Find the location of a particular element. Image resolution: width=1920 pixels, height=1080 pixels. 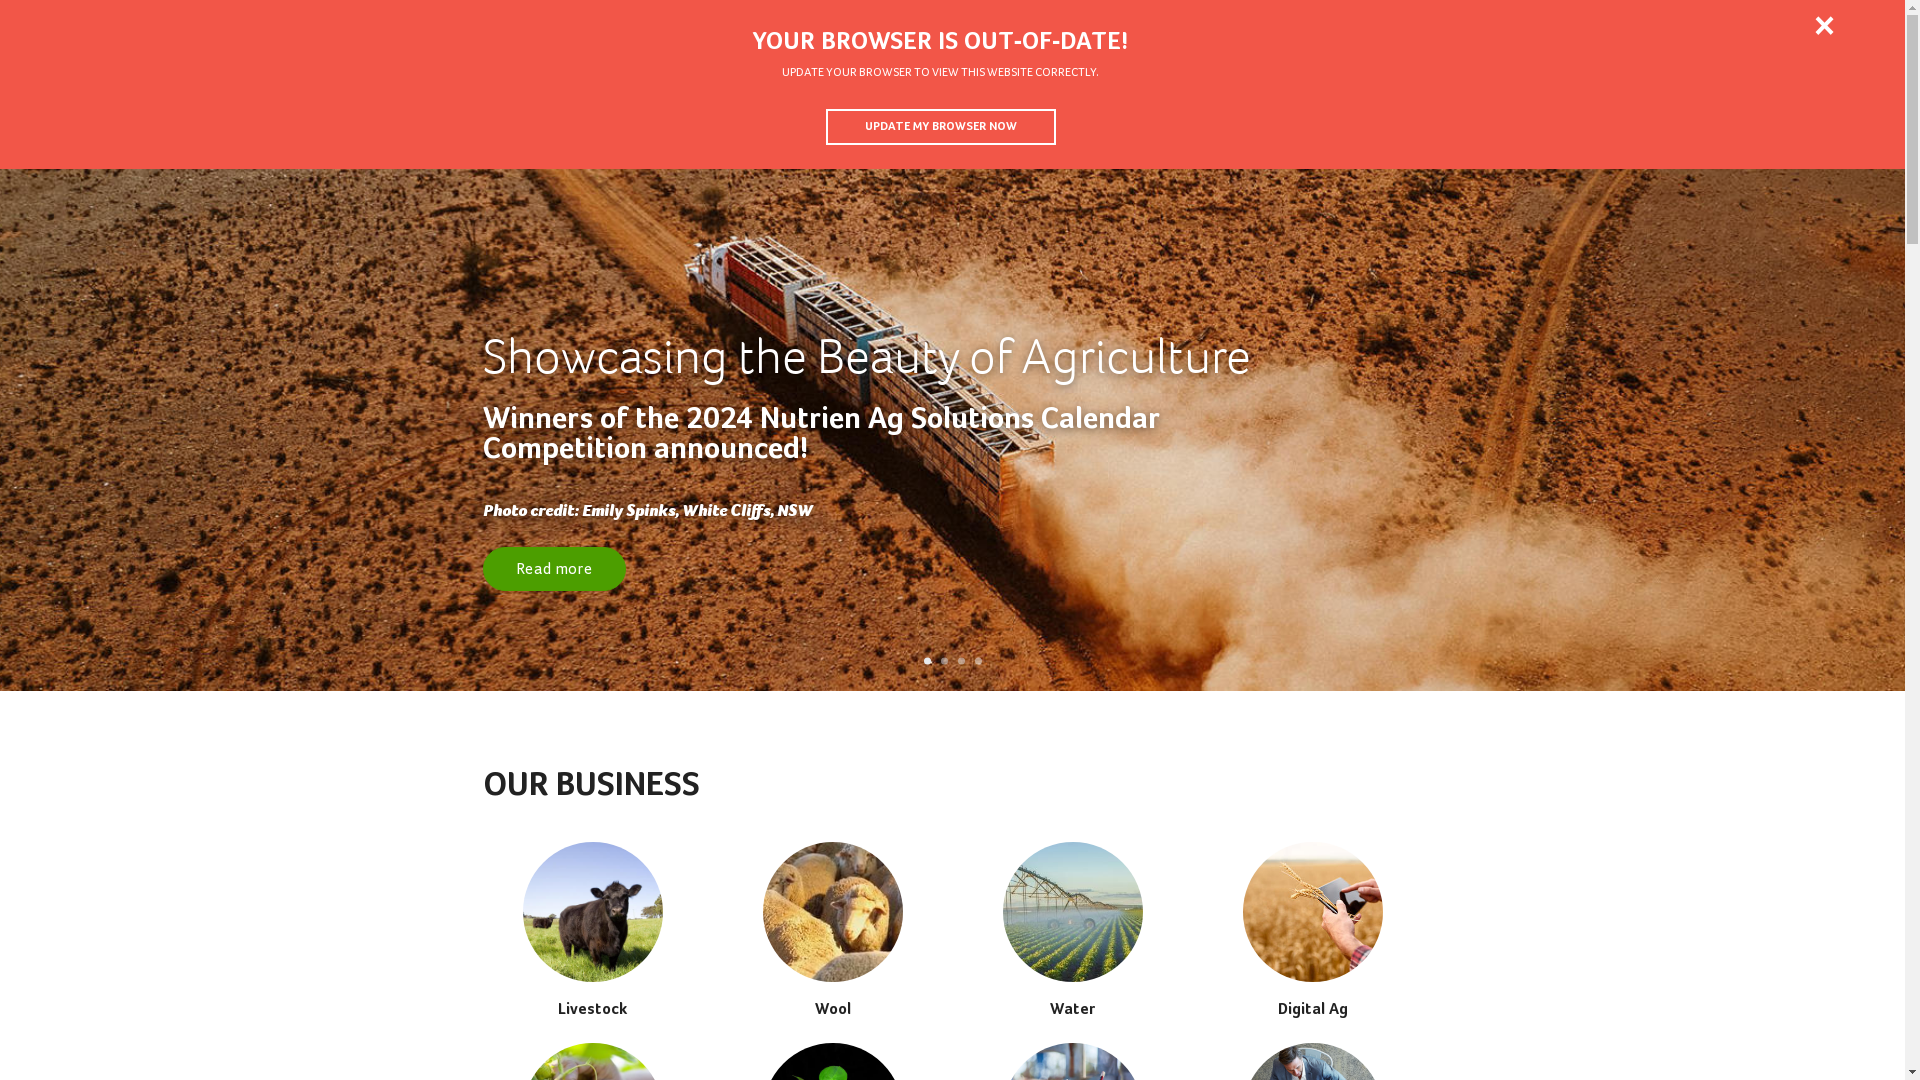

UPDATE MY BROWSER NOW is located at coordinates (941, 127).